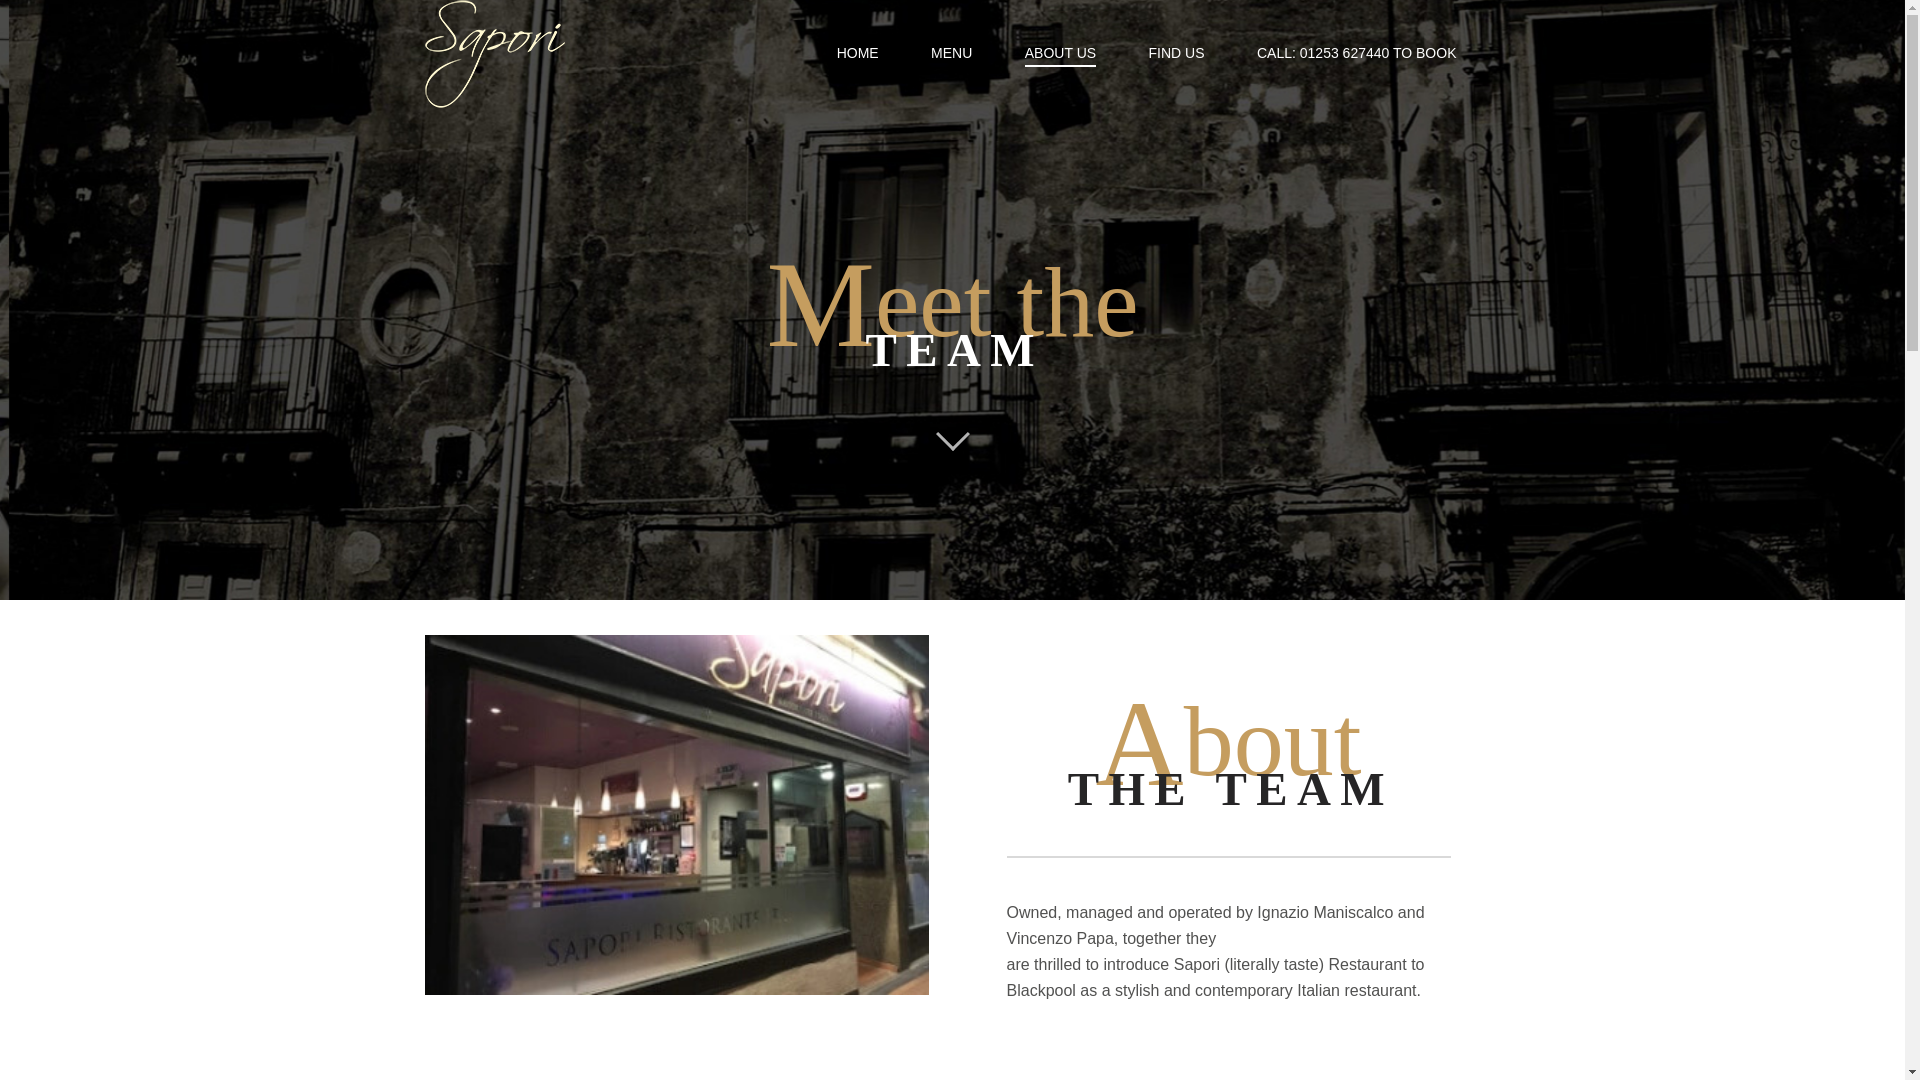  What do you see at coordinates (951, 52) in the screenshot?
I see `MENU` at bounding box center [951, 52].